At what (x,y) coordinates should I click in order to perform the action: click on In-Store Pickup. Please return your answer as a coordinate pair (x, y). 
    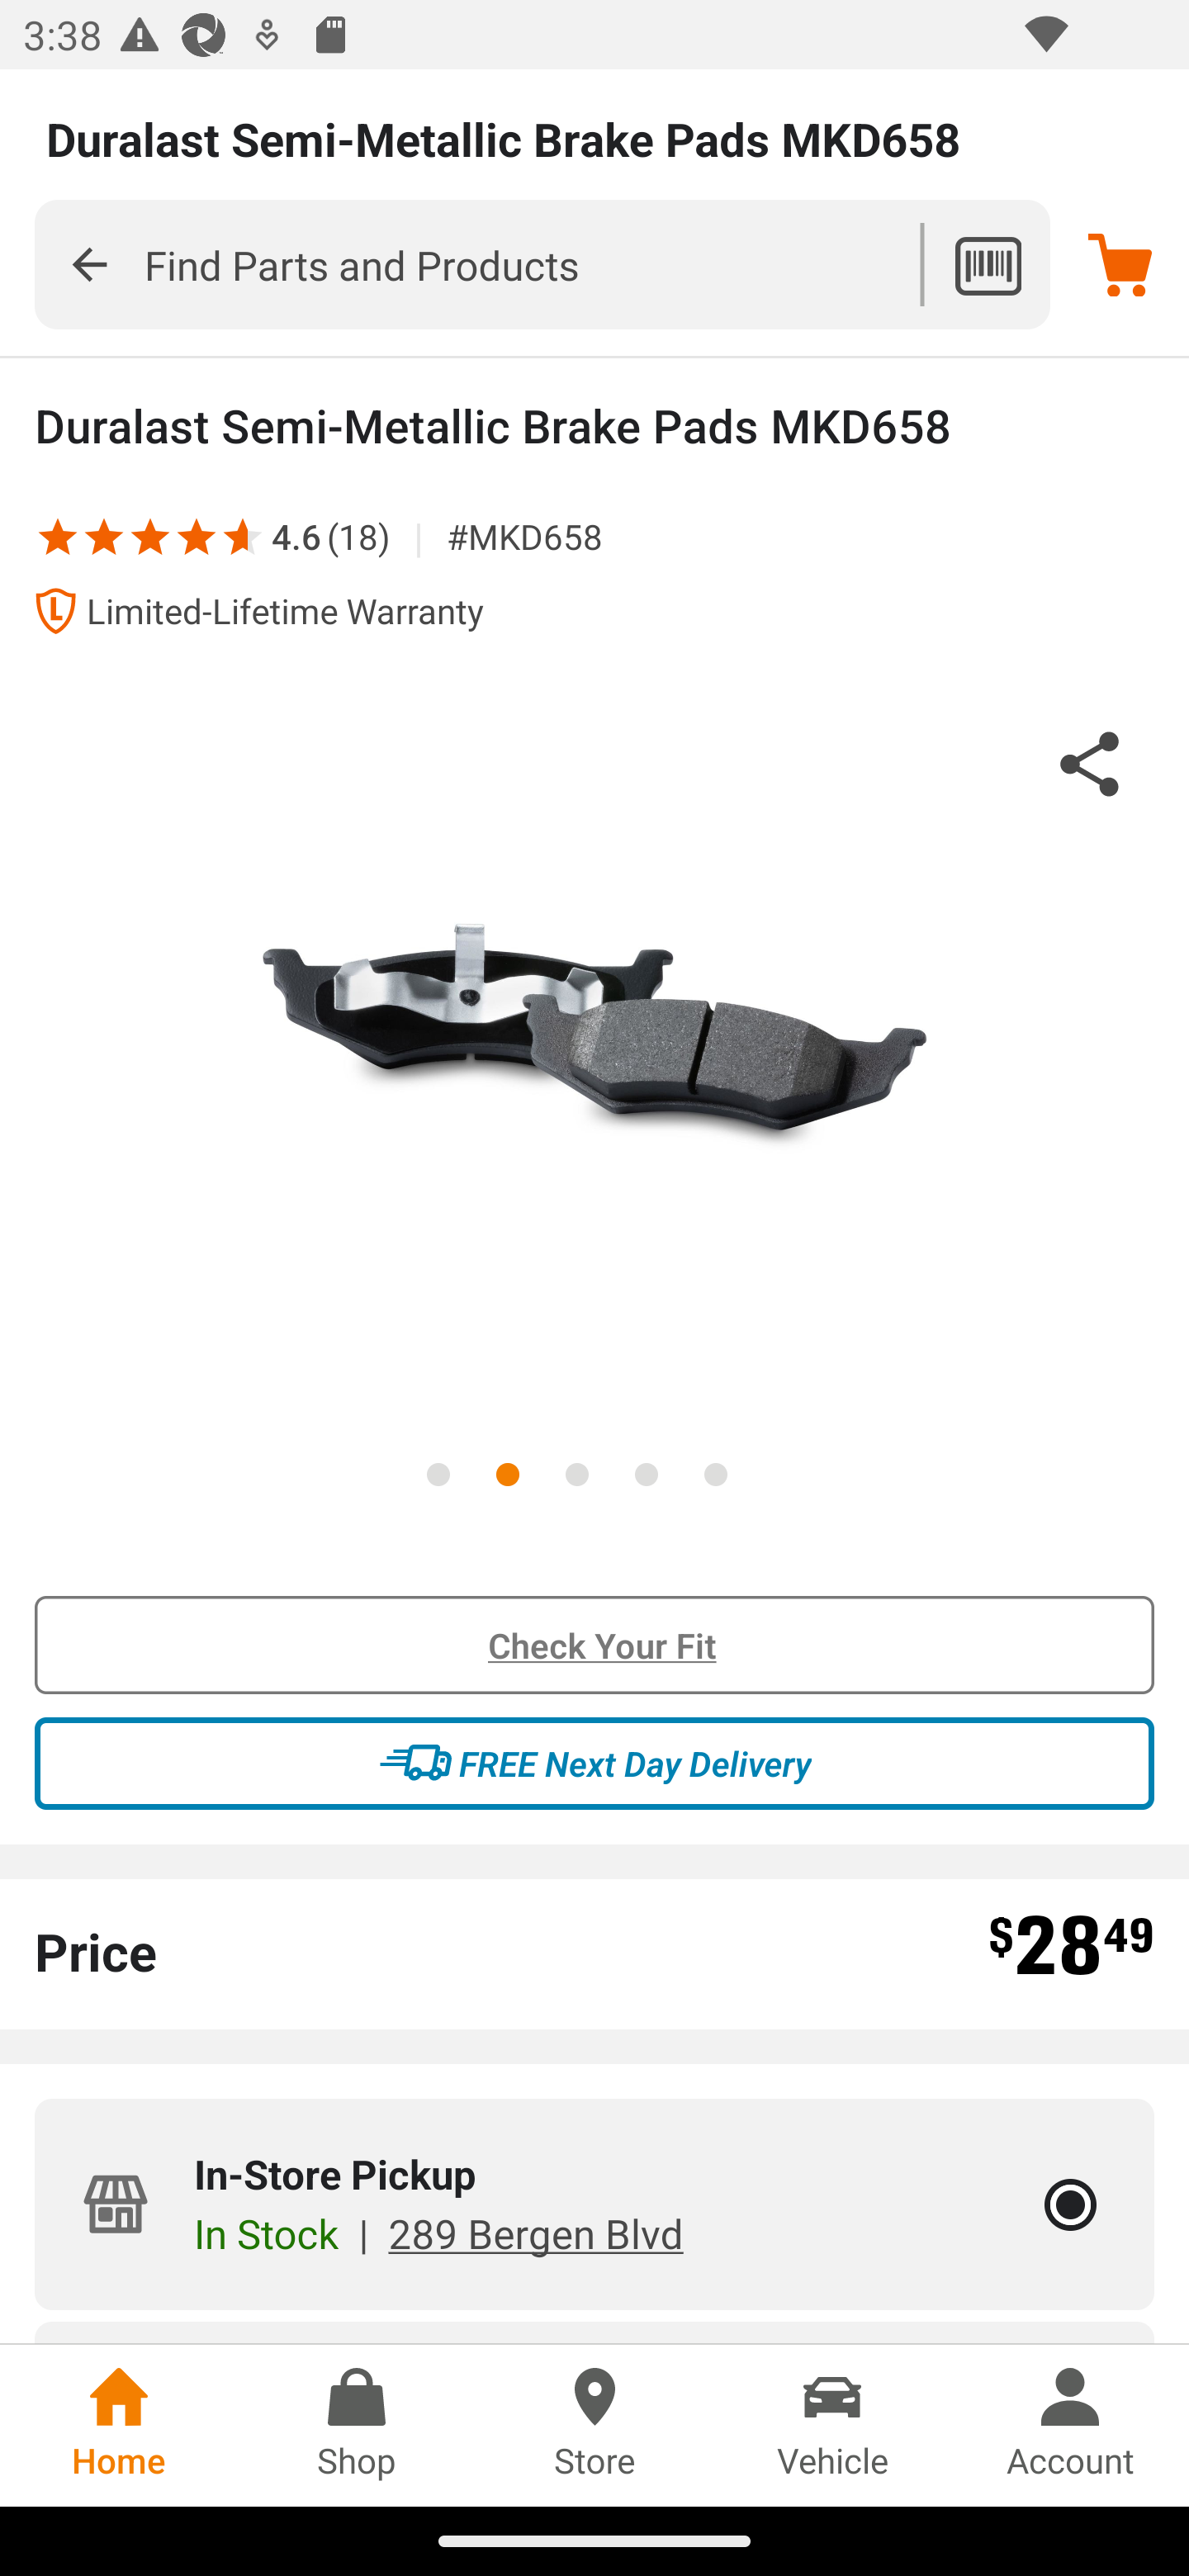
    Looking at the image, I should click on (1070, 2204).